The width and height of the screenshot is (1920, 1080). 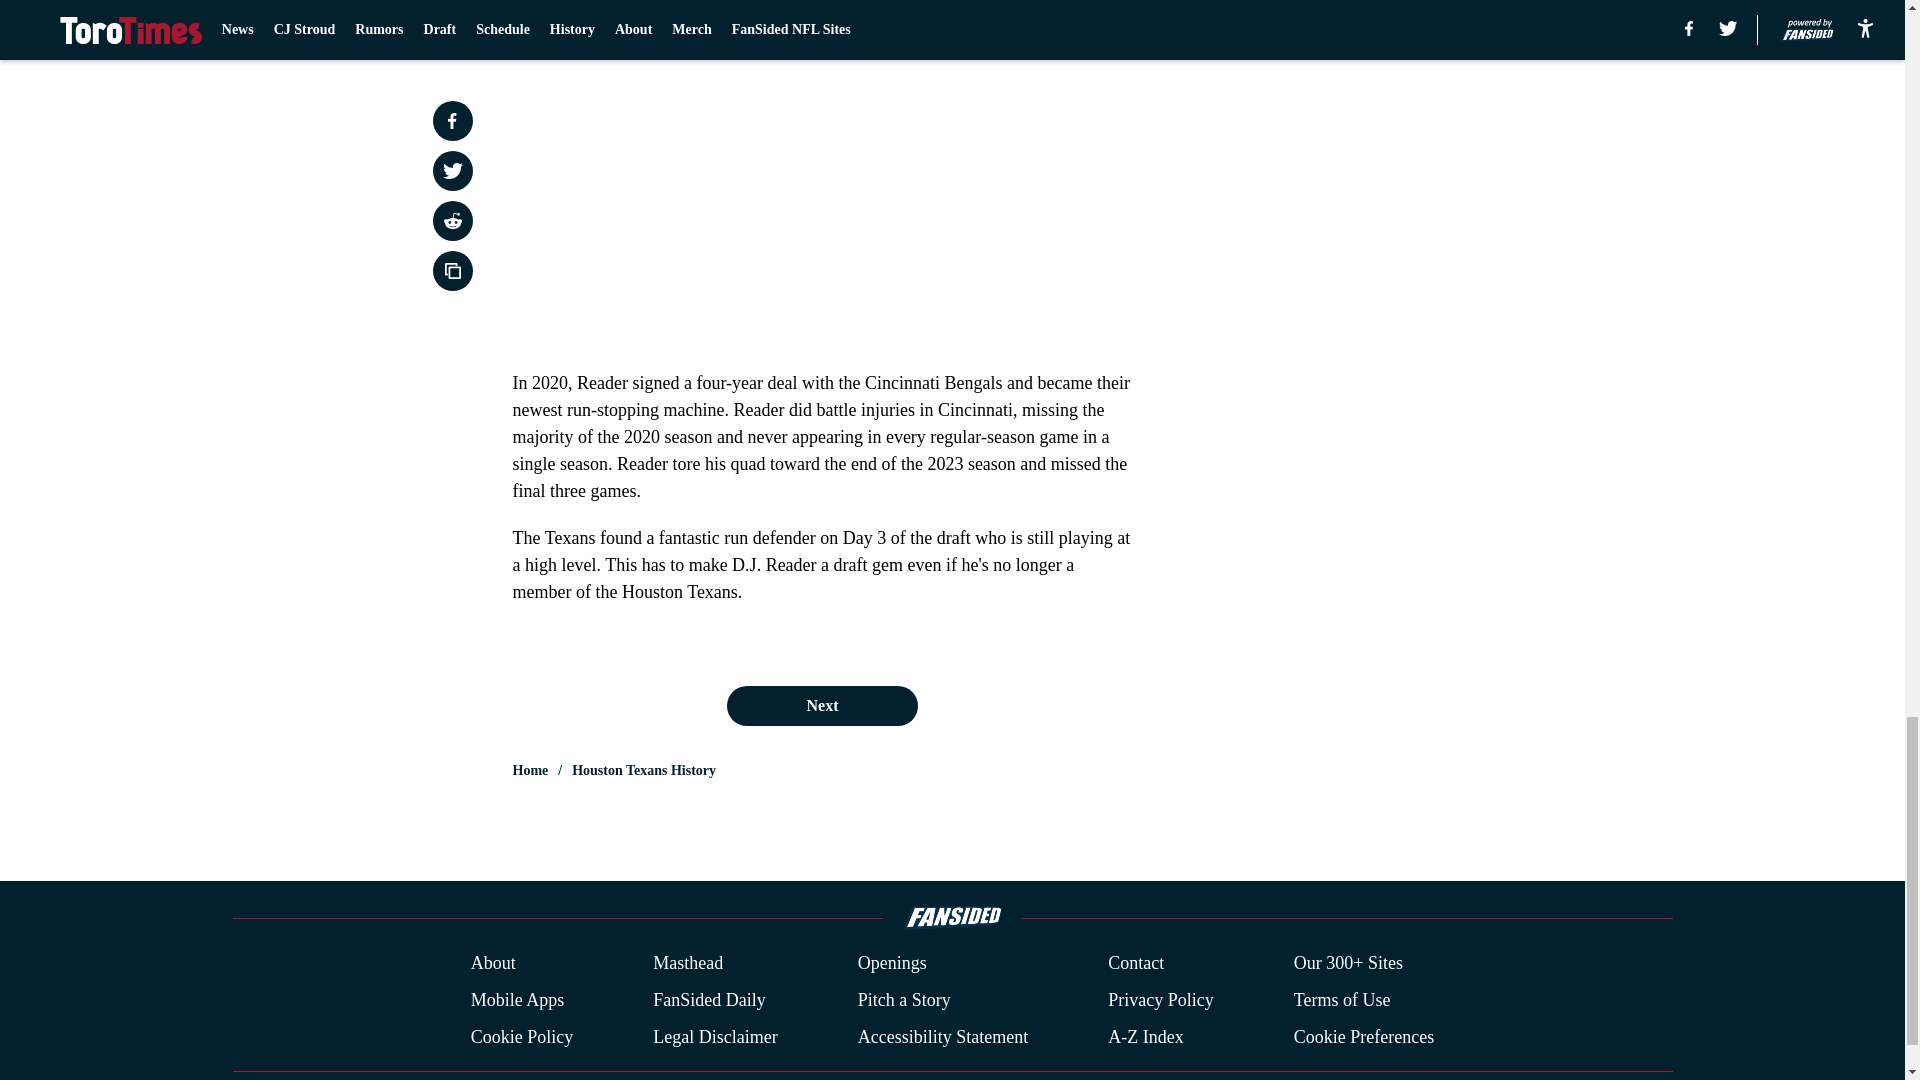 What do you see at coordinates (530, 770) in the screenshot?
I see `Home` at bounding box center [530, 770].